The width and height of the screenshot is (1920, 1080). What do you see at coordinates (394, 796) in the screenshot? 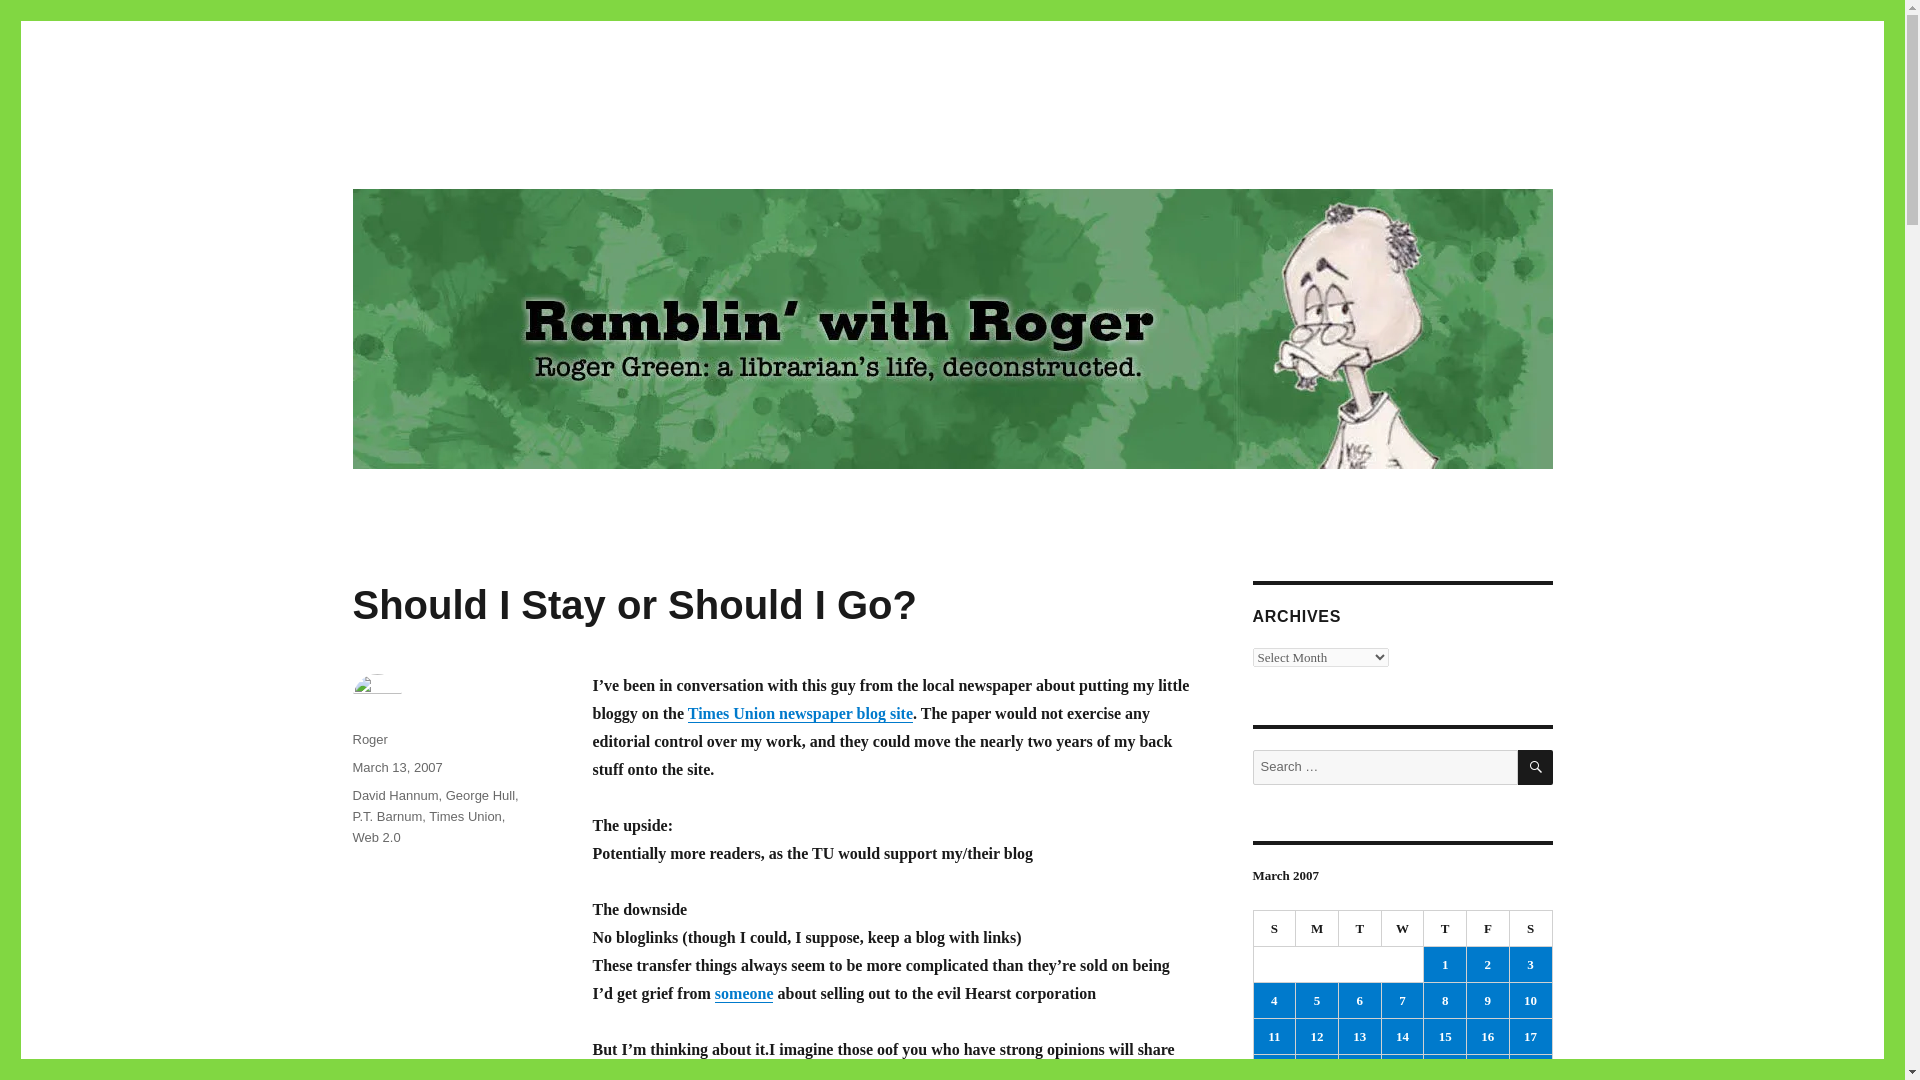
I see `David Hannum` at bounding box center [394, 796].